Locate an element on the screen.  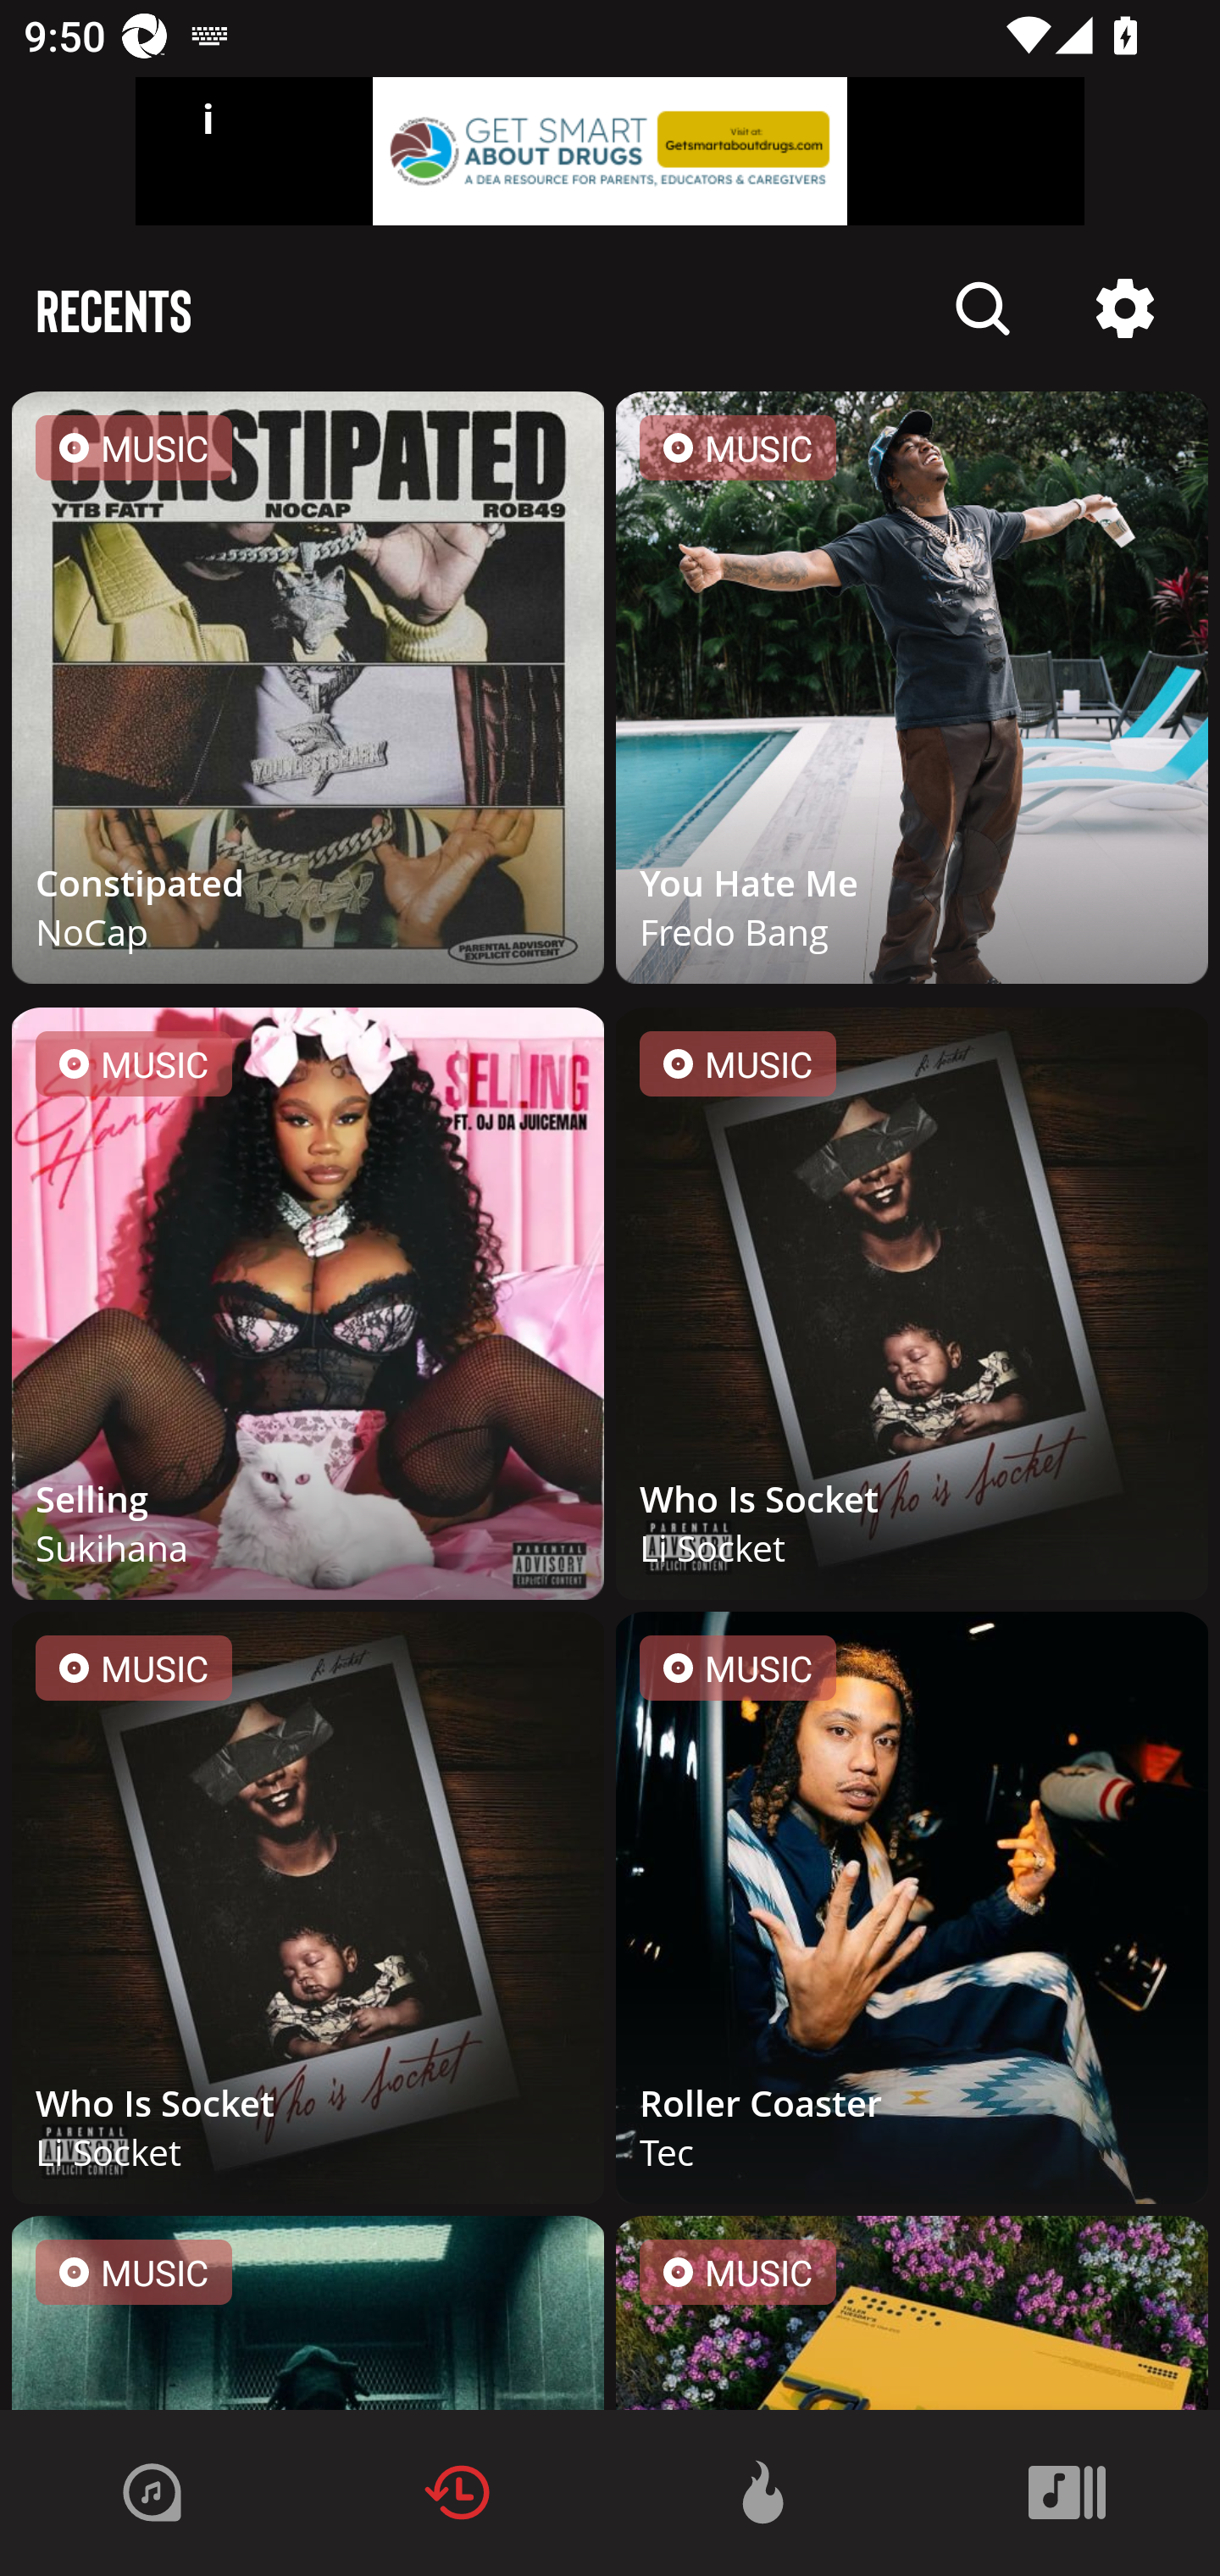
MUSIC You Hate Me Fredo Bang is located at coordinates (912, 694).